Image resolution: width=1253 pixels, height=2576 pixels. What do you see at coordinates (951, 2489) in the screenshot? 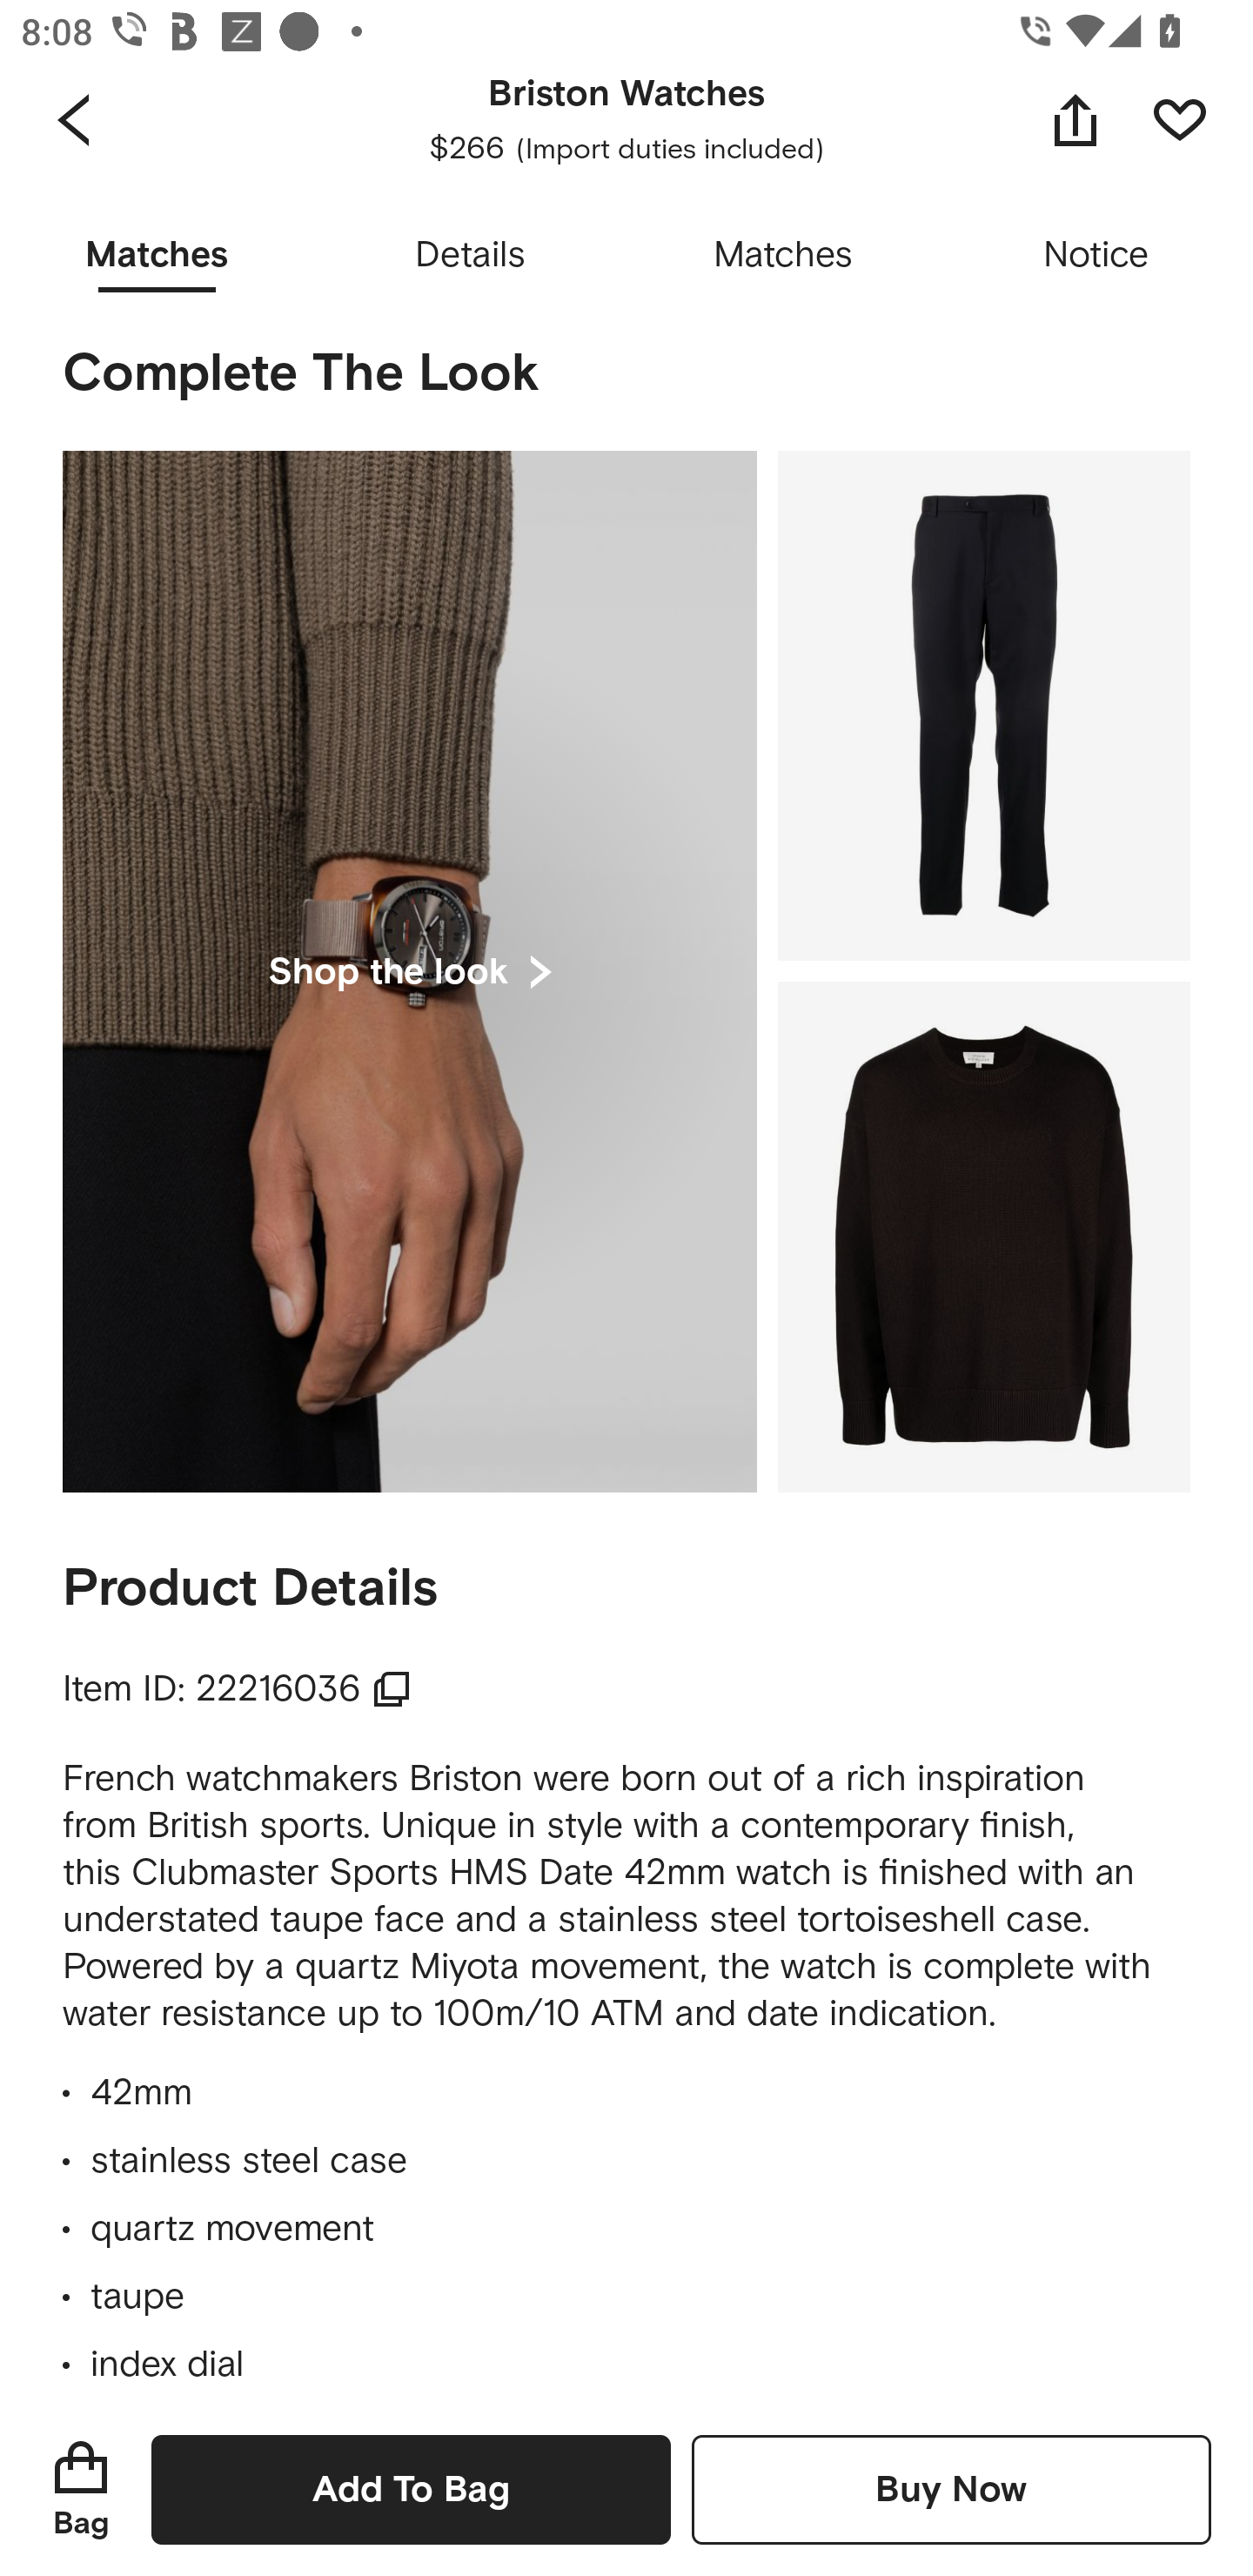
I see `Buy Now` at bounding box center [951, 2489].